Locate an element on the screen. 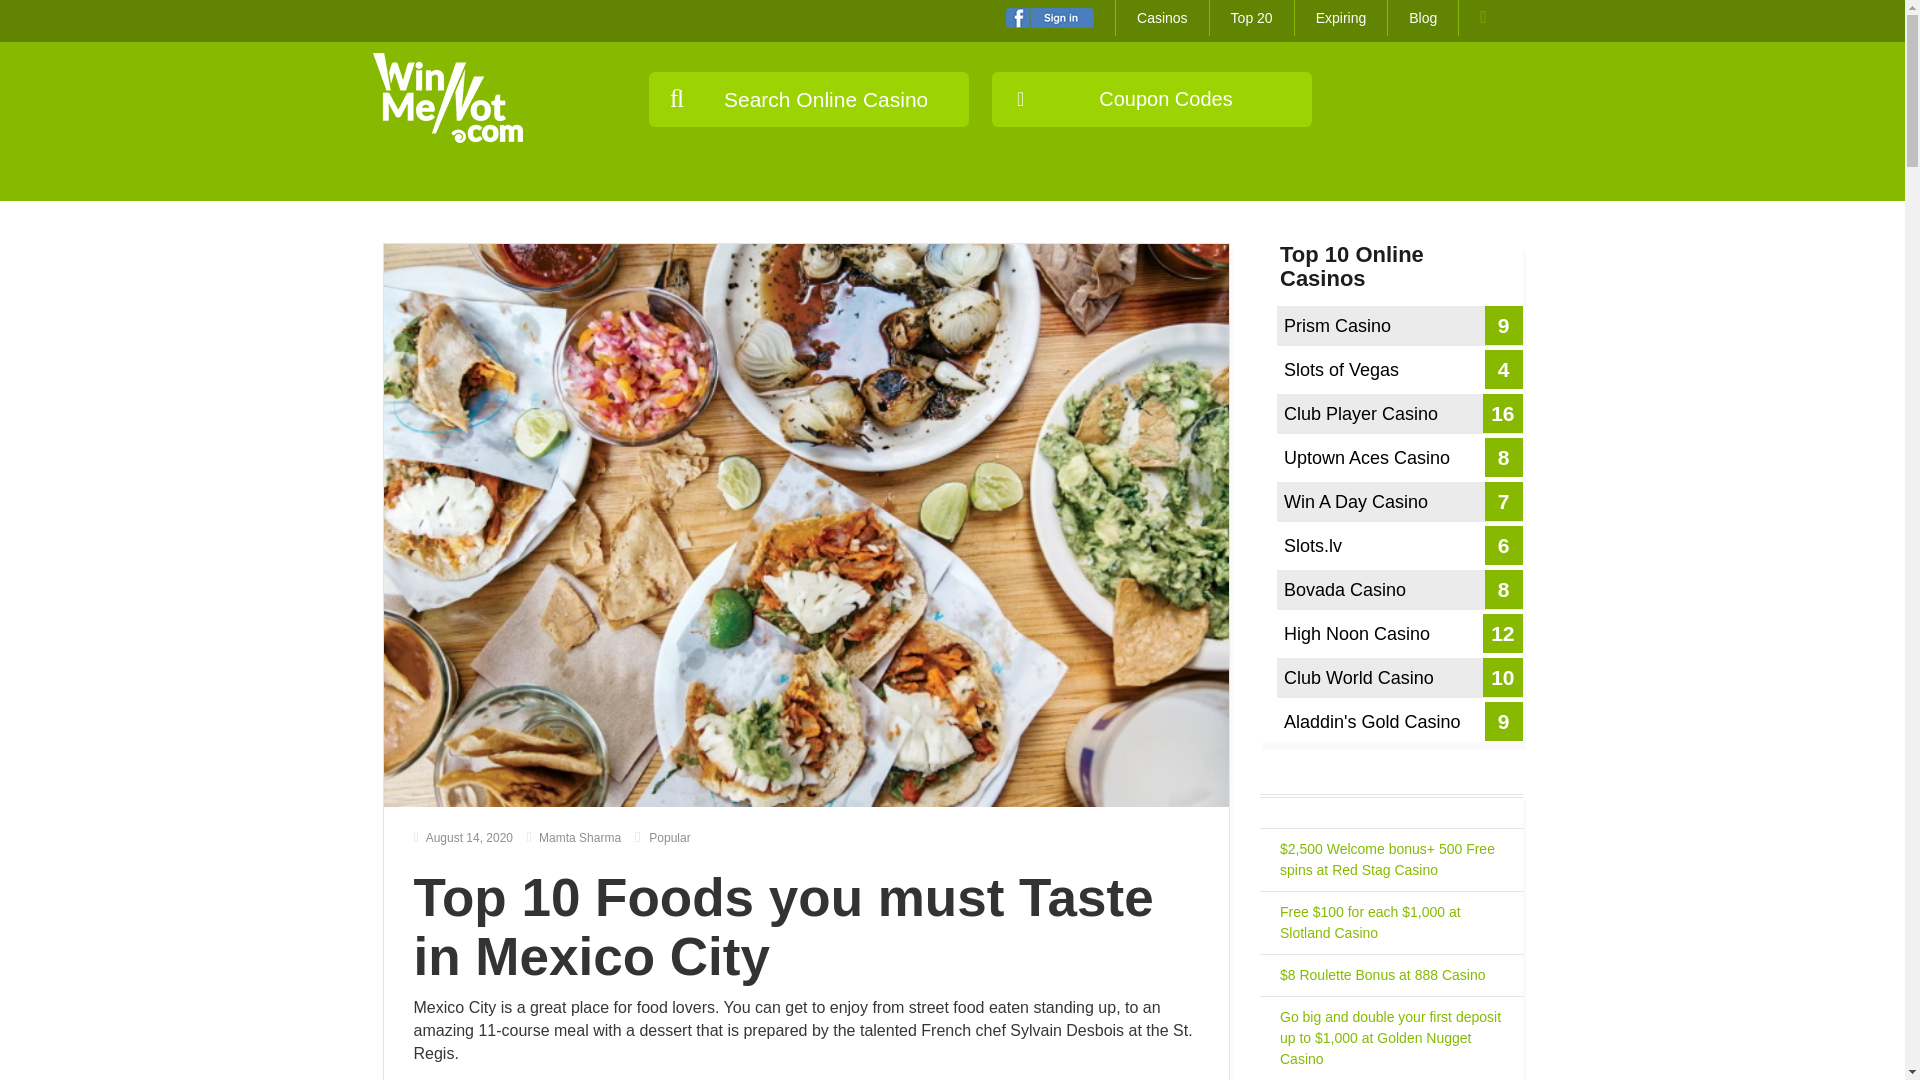 The height and width of the screenshot is (1080, 1920). Prism Casino is located at coordinates (1399, 325).